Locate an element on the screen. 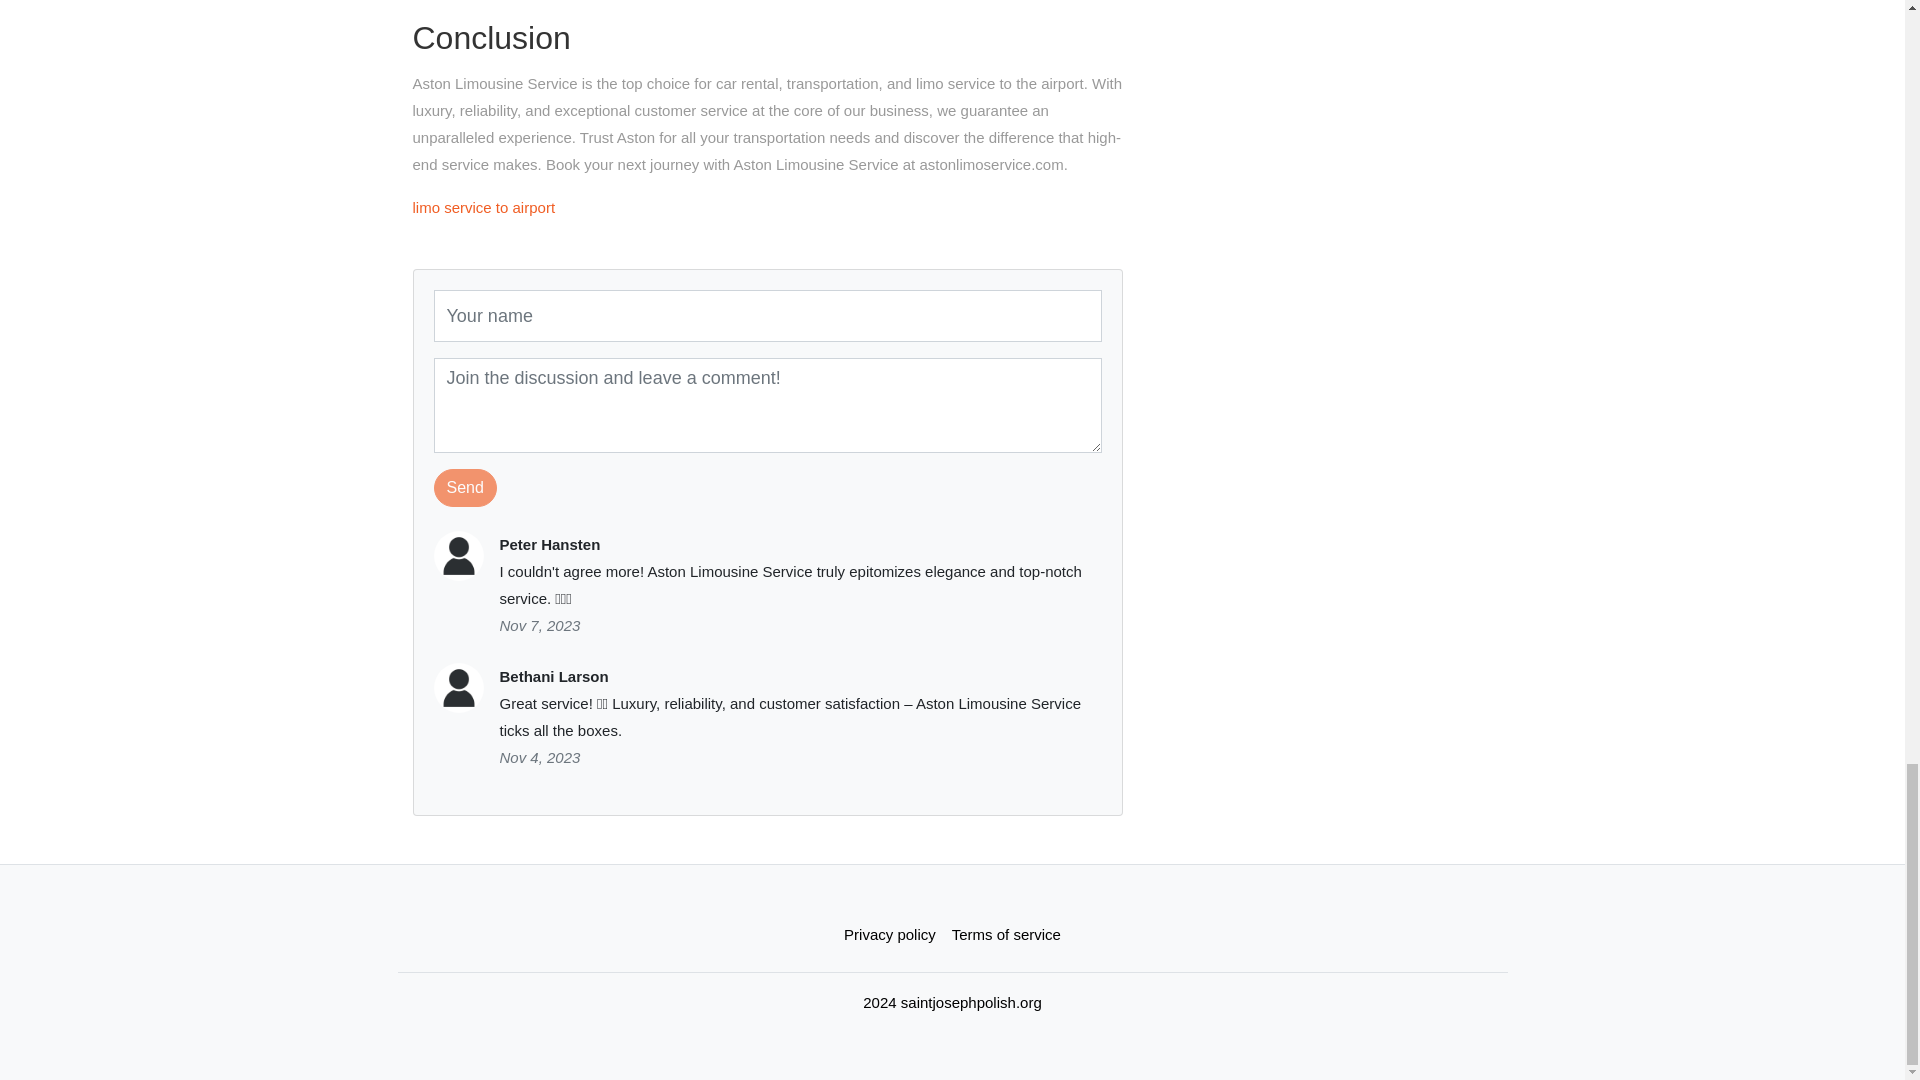 This screenshot has width=1920, height=1080. Send is located at coordinates (465, 487).